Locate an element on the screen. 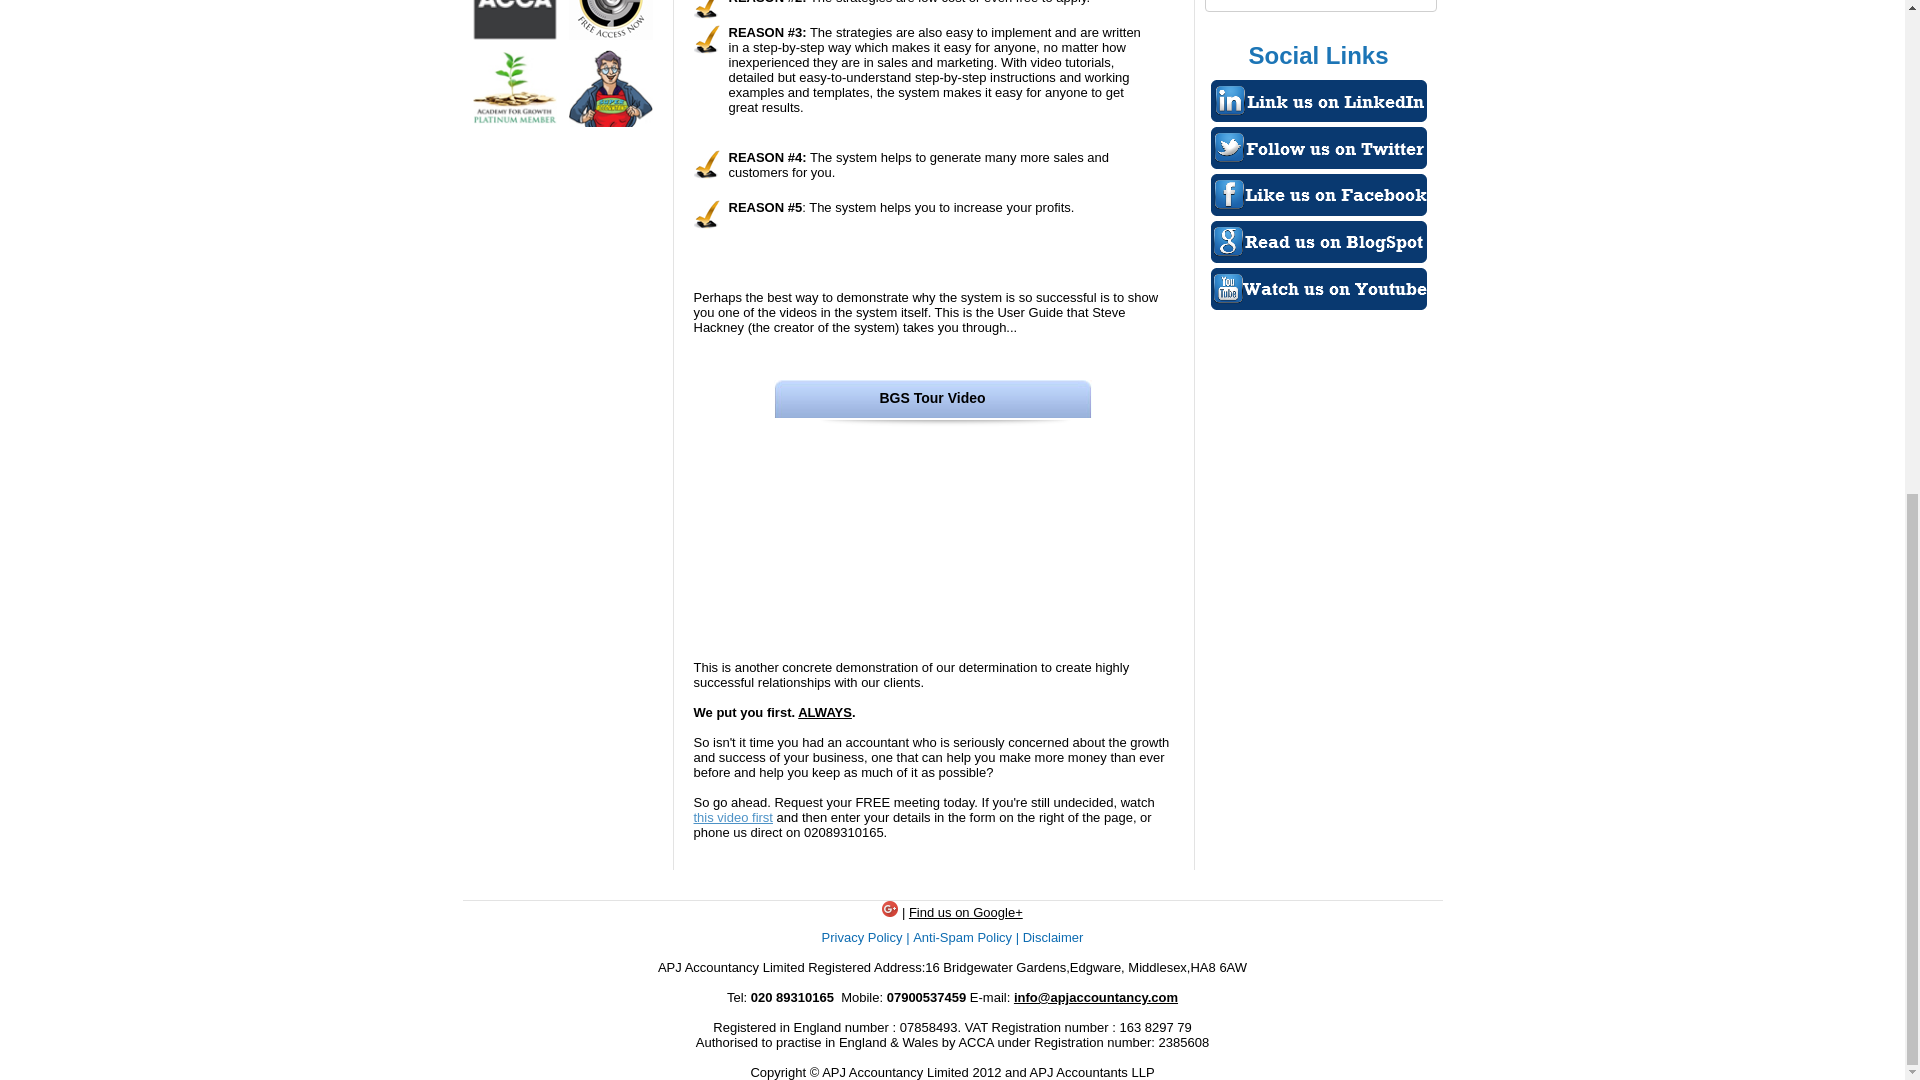  this video first is located at coordinates (733, 818).